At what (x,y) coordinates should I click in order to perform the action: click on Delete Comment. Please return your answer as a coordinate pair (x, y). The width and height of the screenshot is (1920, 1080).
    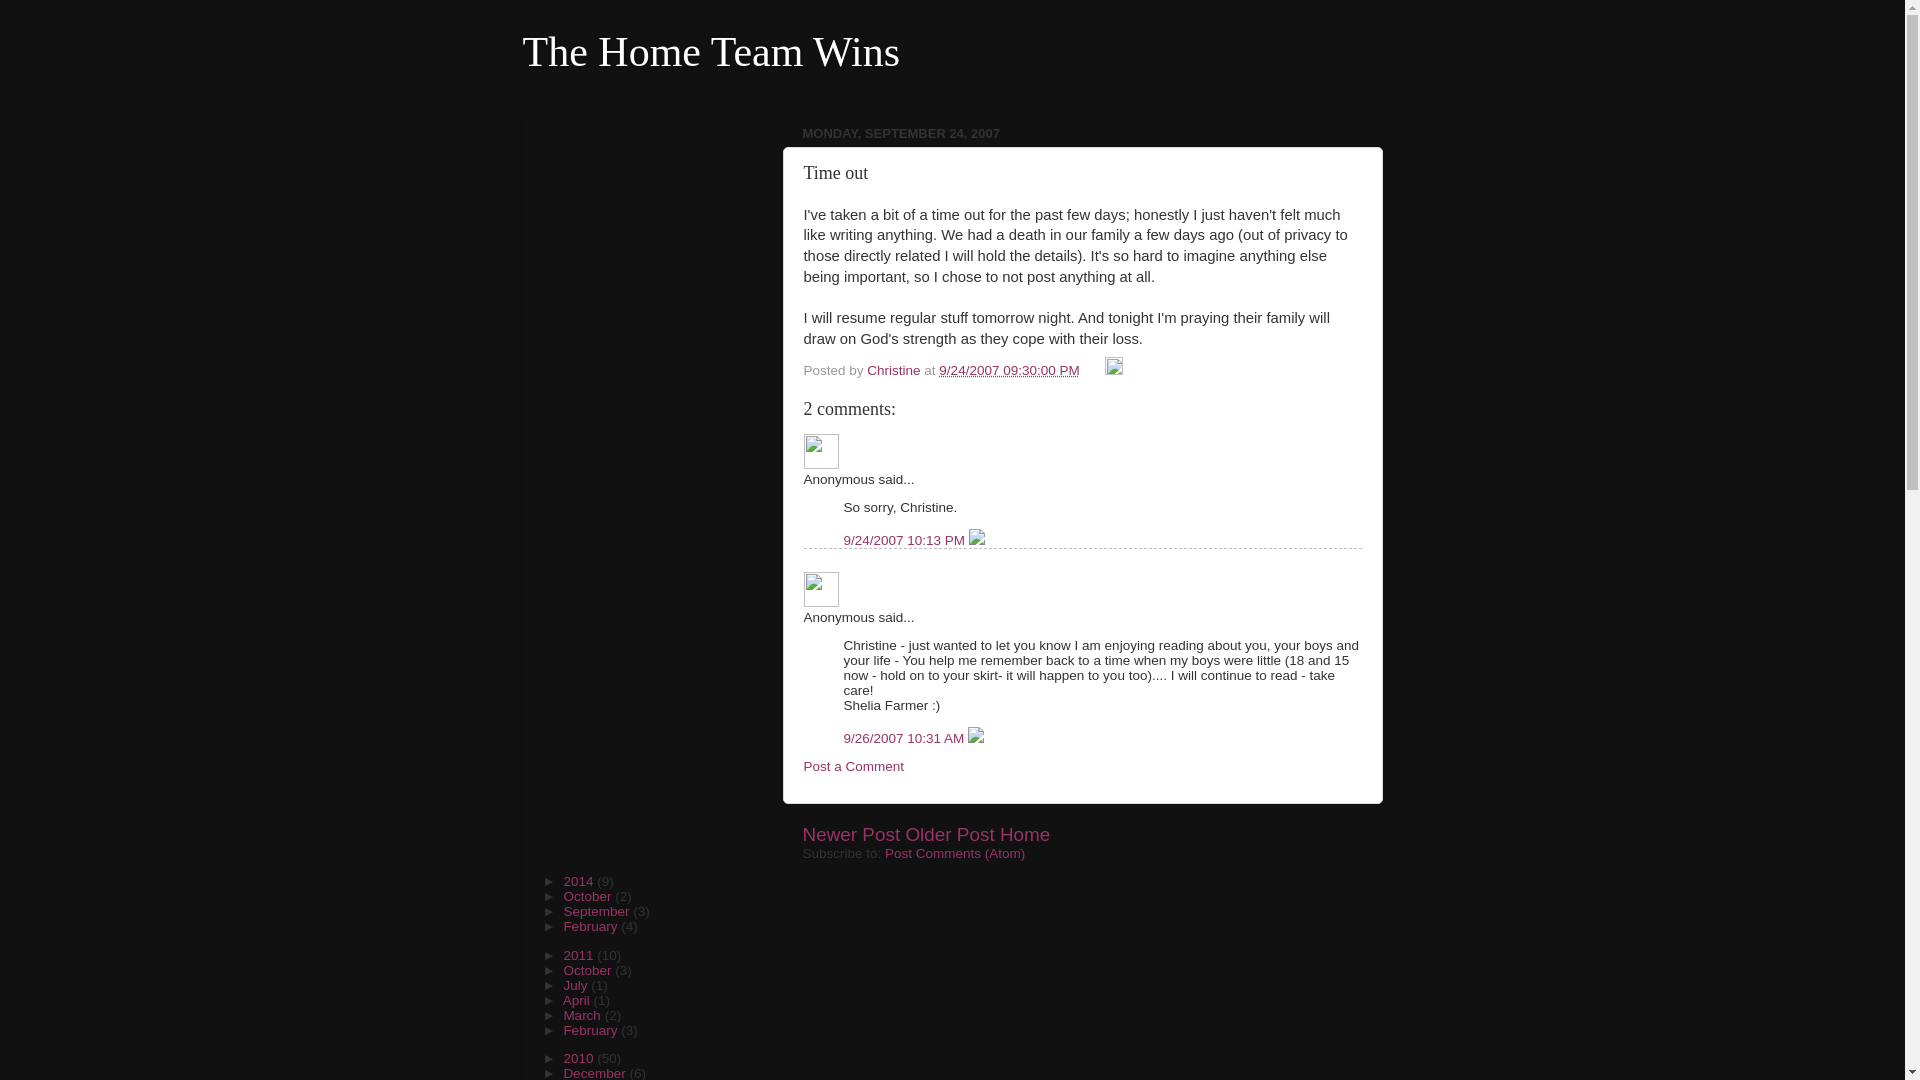
    Looking at the image, I should click on (976, 540).